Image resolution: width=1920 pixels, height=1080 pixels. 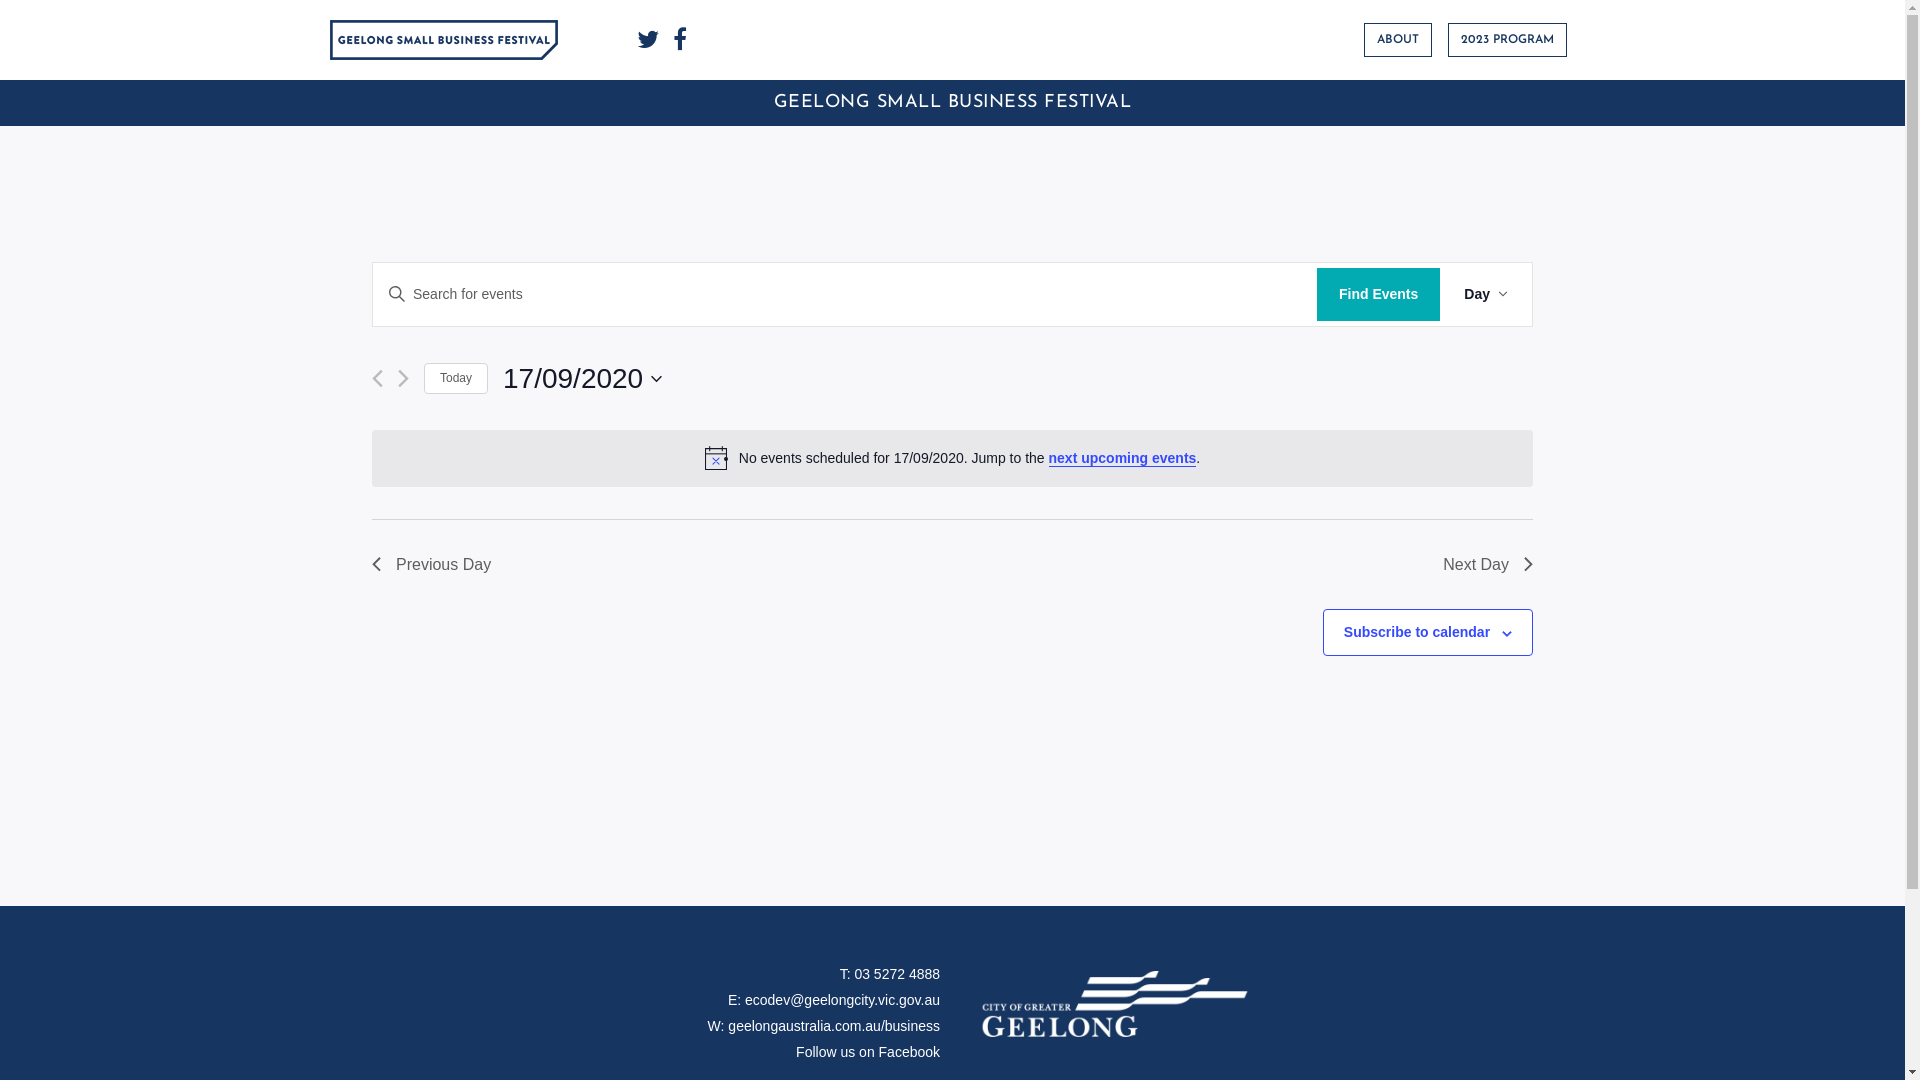 What do you see at coordinates (1398, 40) in the screenshot?
I see `ABOUT` at bounding box center [1398, 40].